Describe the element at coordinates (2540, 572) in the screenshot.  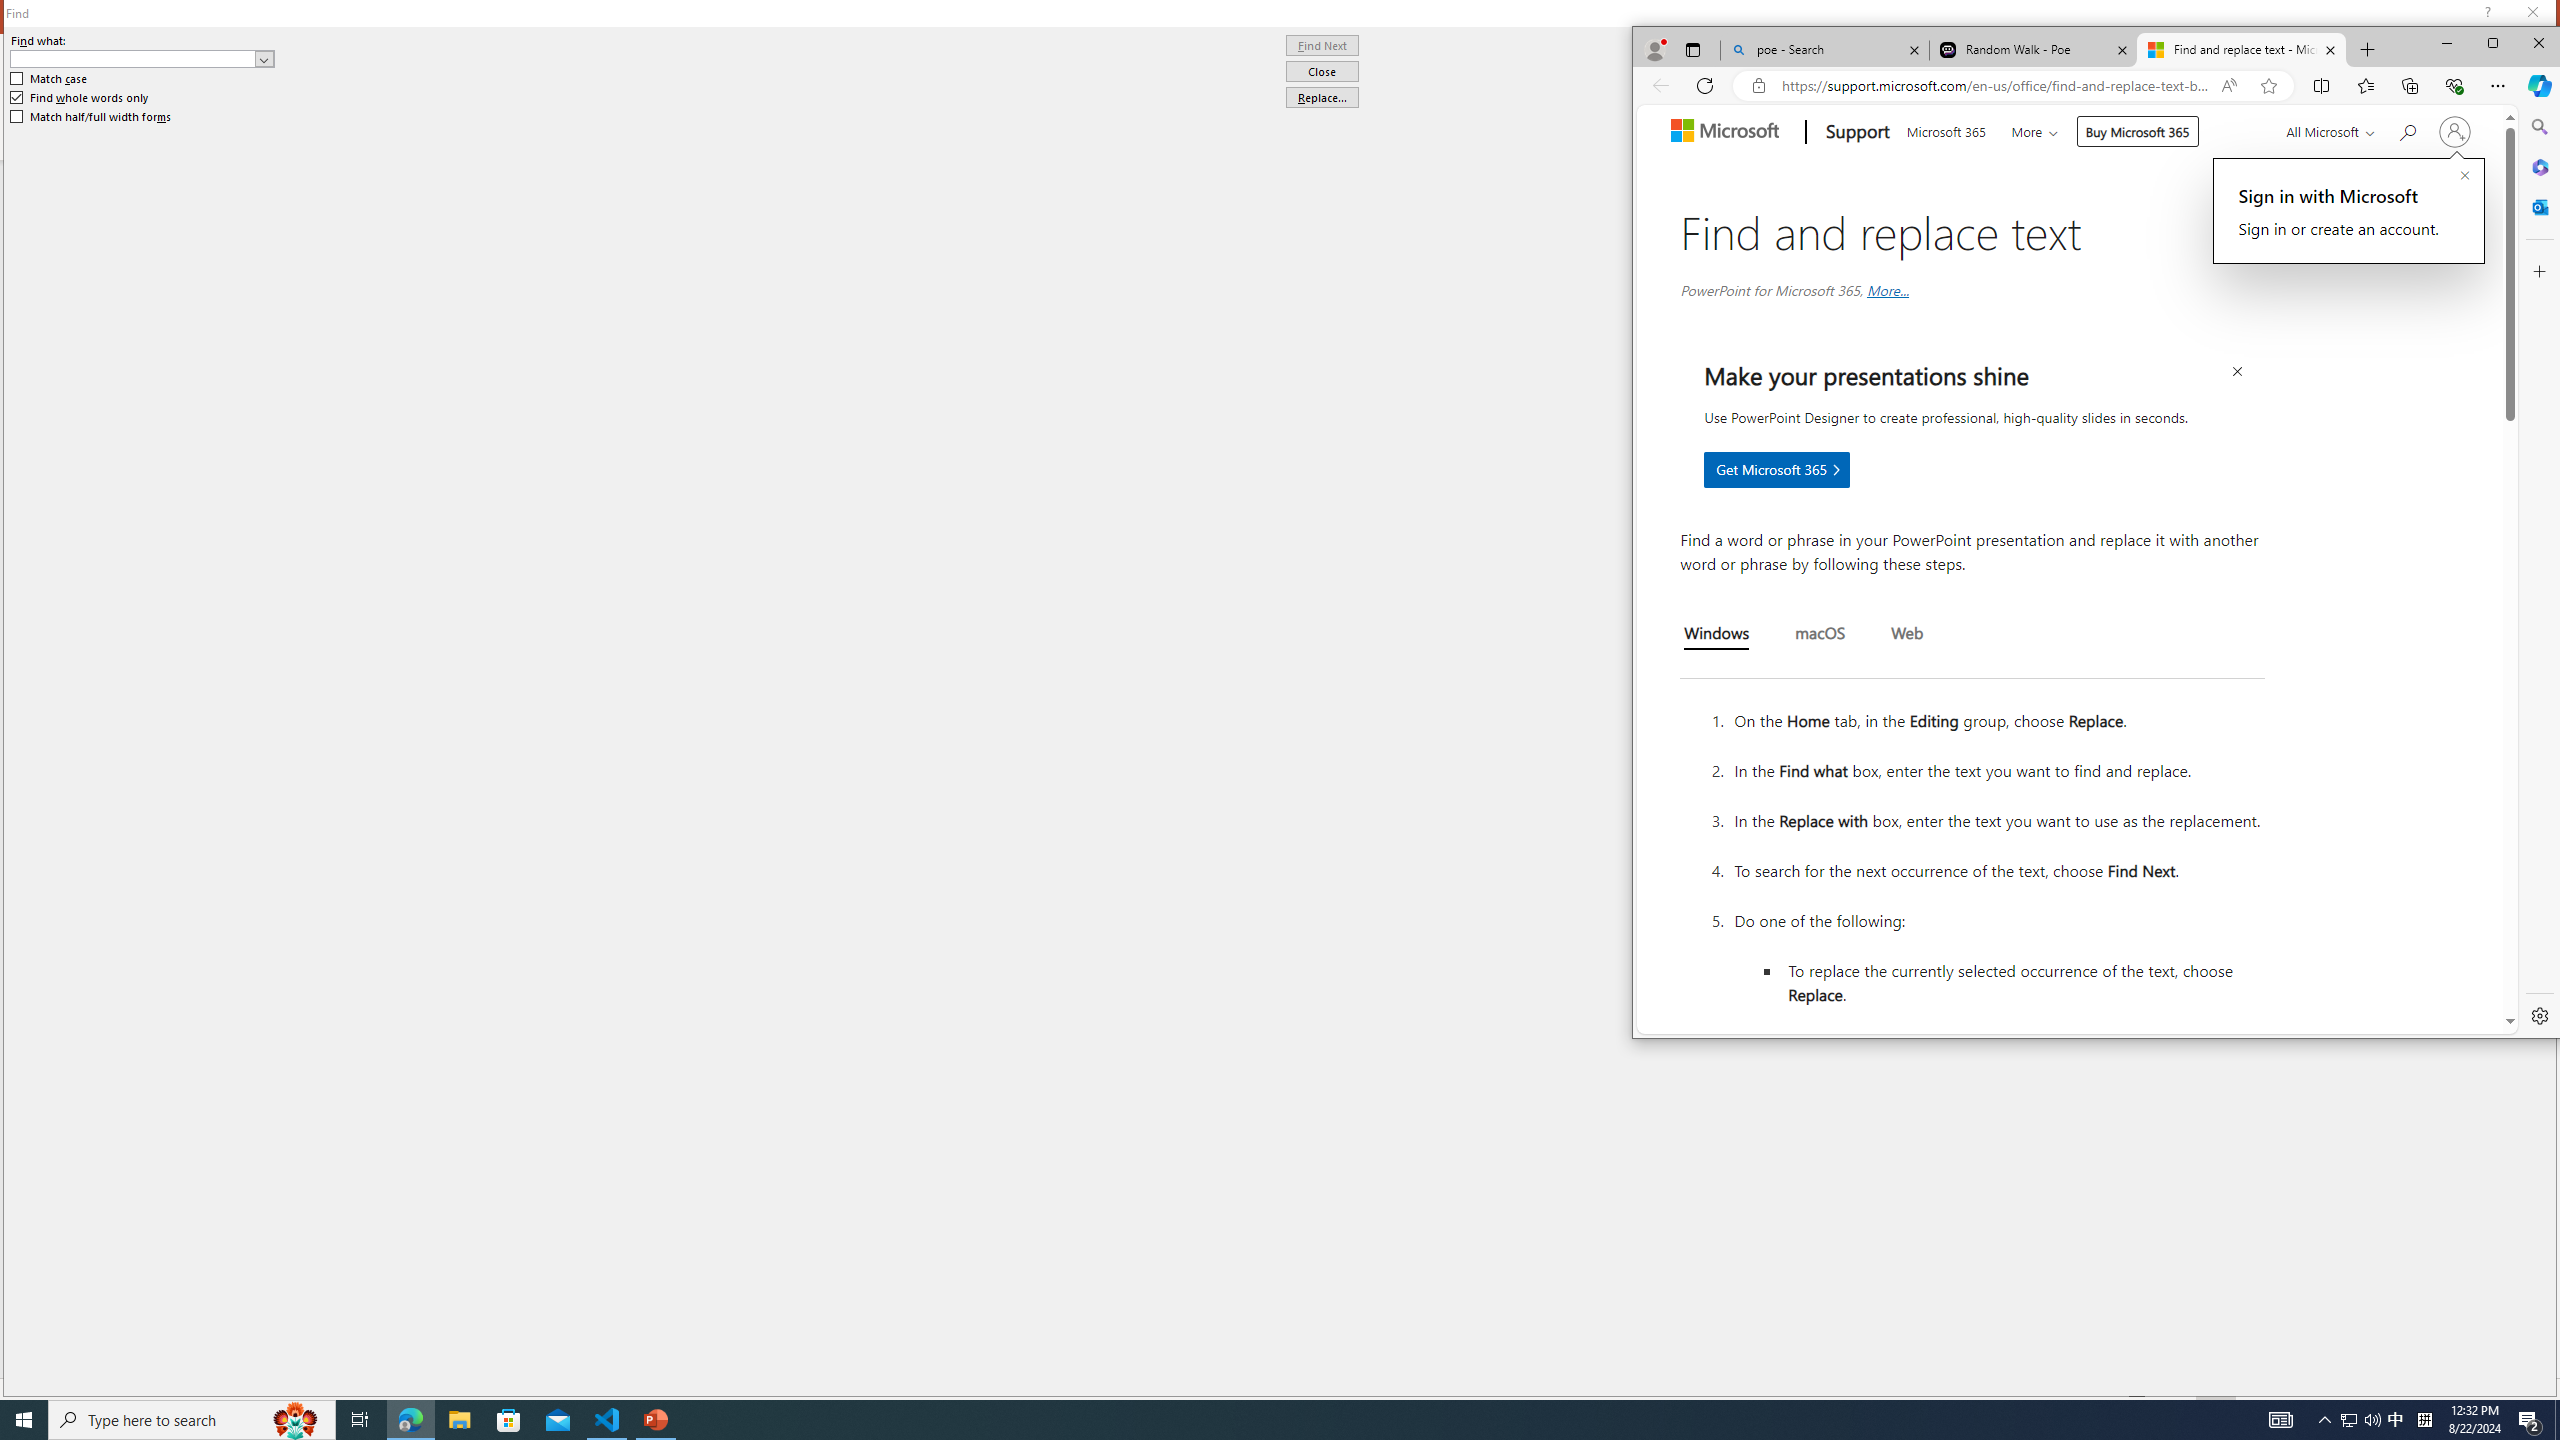
I see `Side bar` at that location.